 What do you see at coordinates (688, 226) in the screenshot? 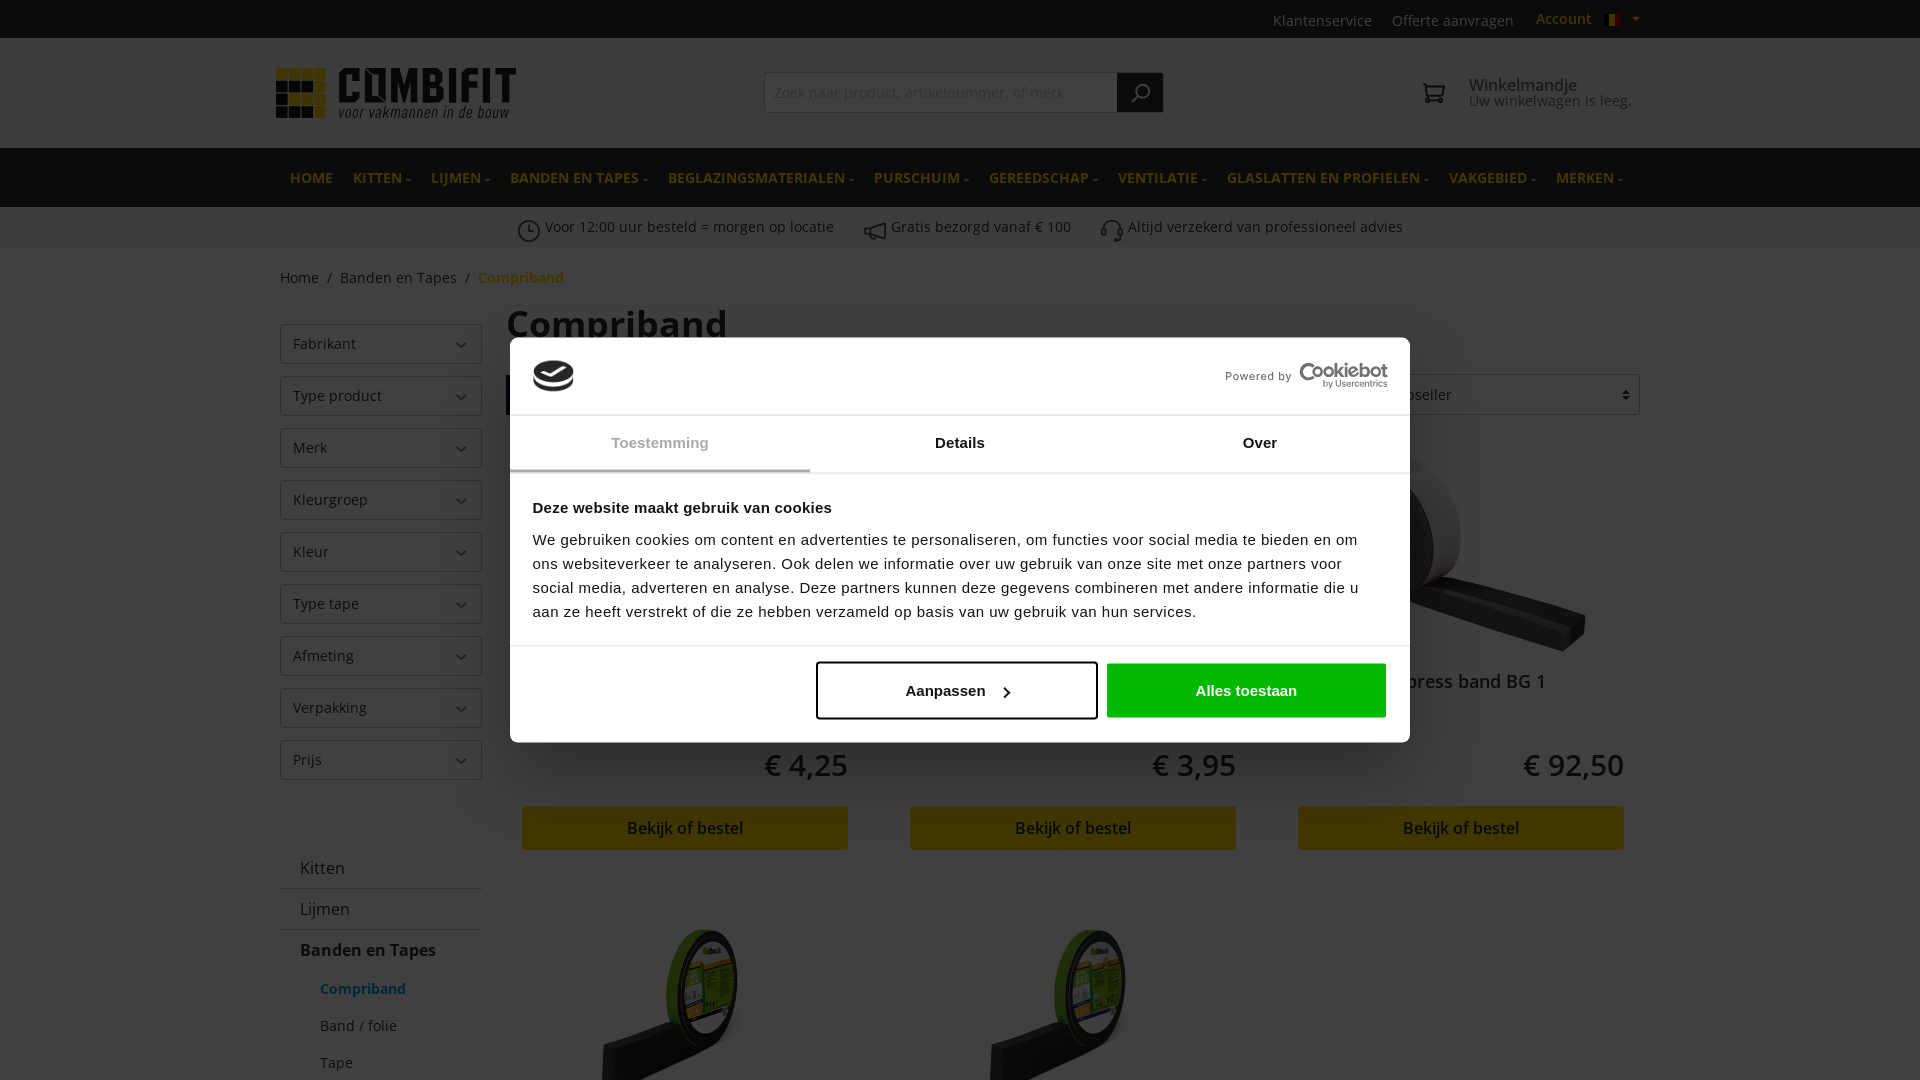
I see `Voor 12:00 uur besteld = morgen op locatie` at bounding box center [688, 226].